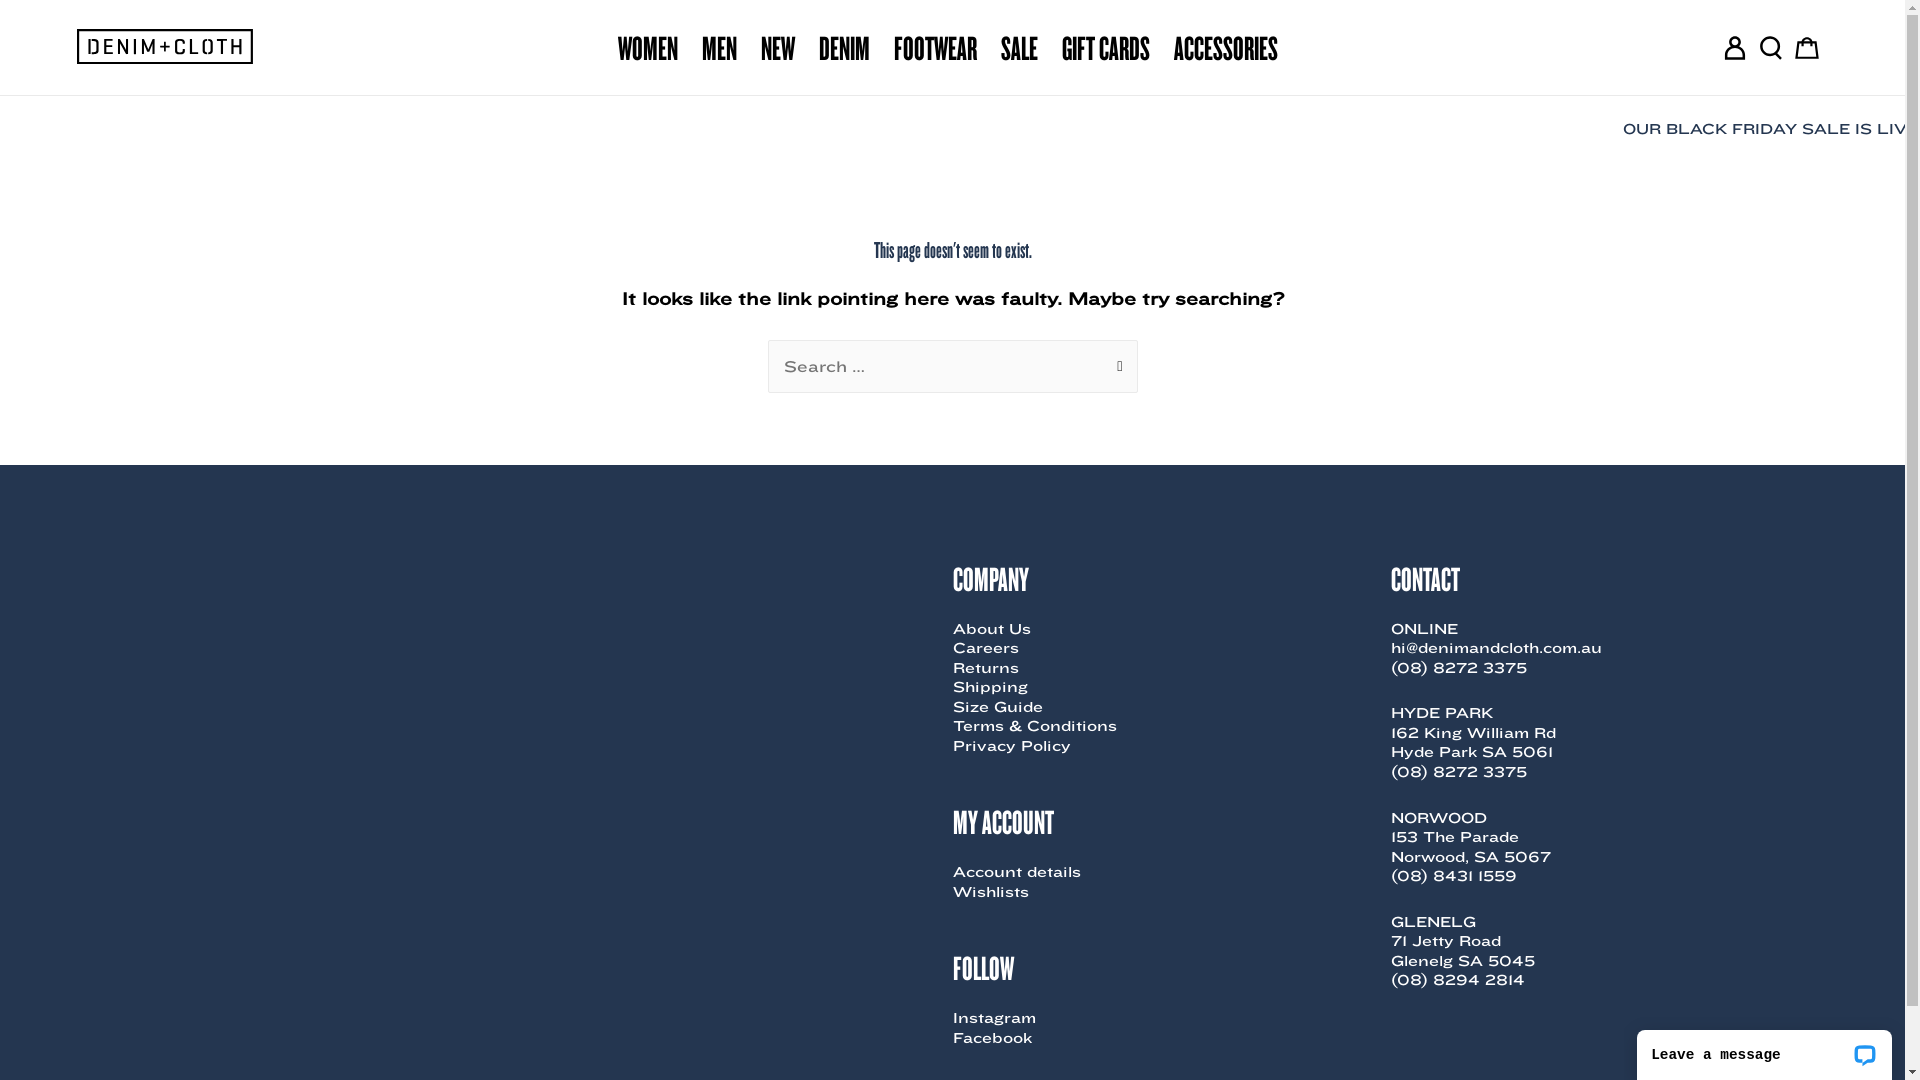 This screenshot has height=1080, width=1920. What do you see at coordinates (1226, 48) in the screenshot?
I see `ACCESSORIES` at bounding box center [1226, 48].